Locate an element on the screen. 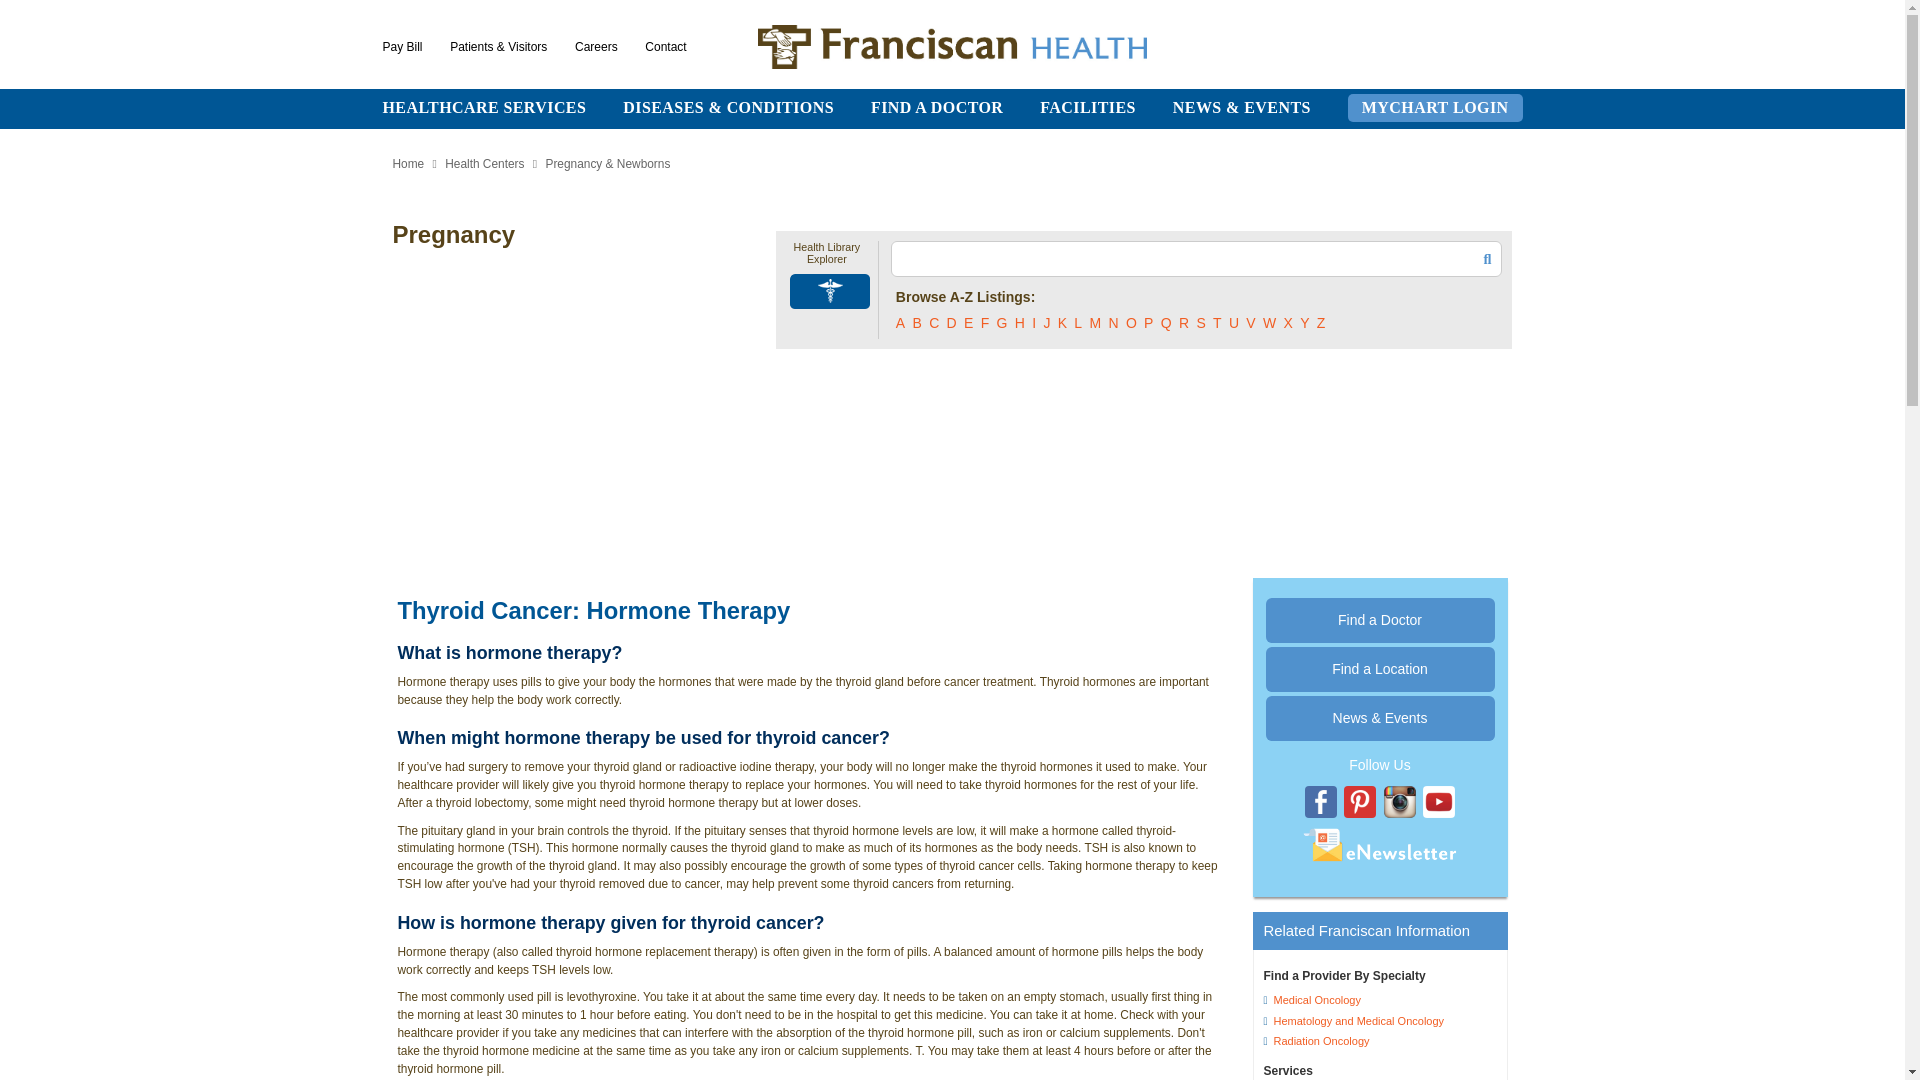 The height and width of the screenshot is (1080, 1920). B is located at coordinates (916, 322).